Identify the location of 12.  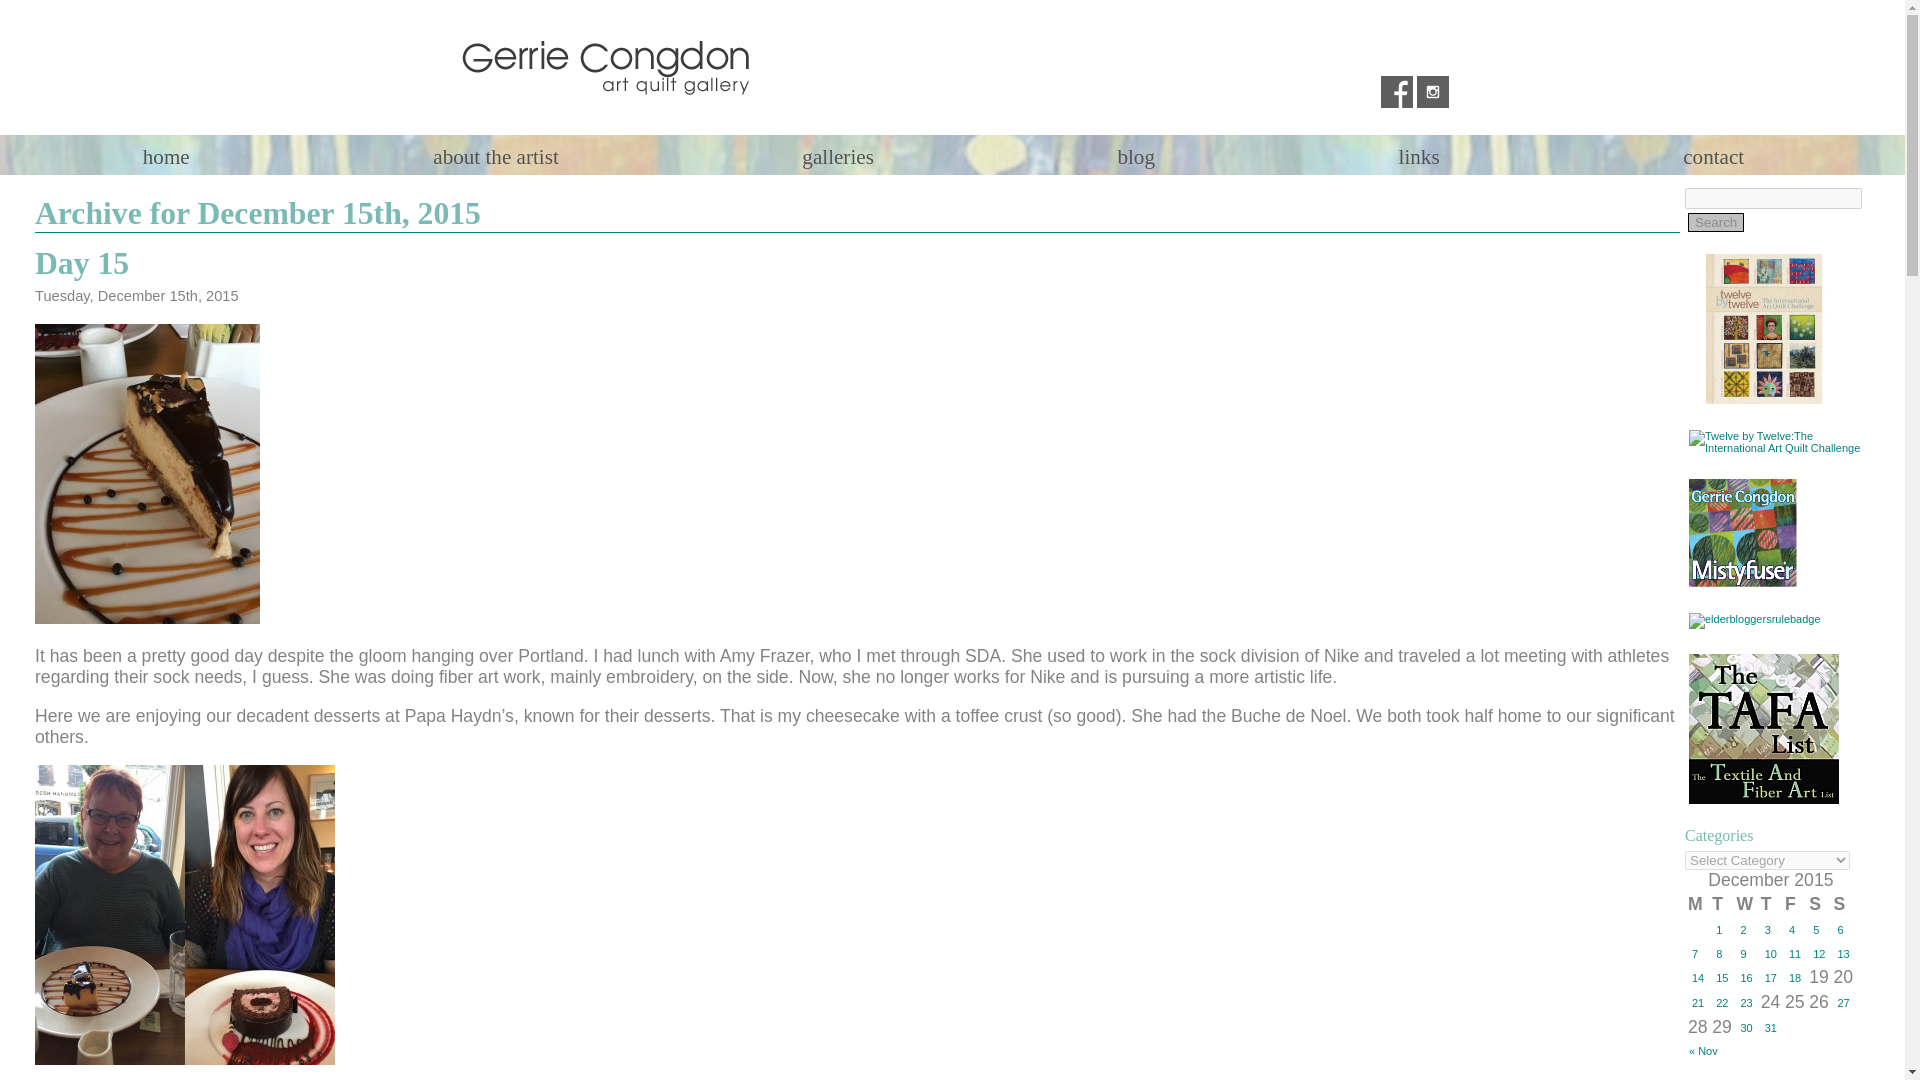
(1818, 953).